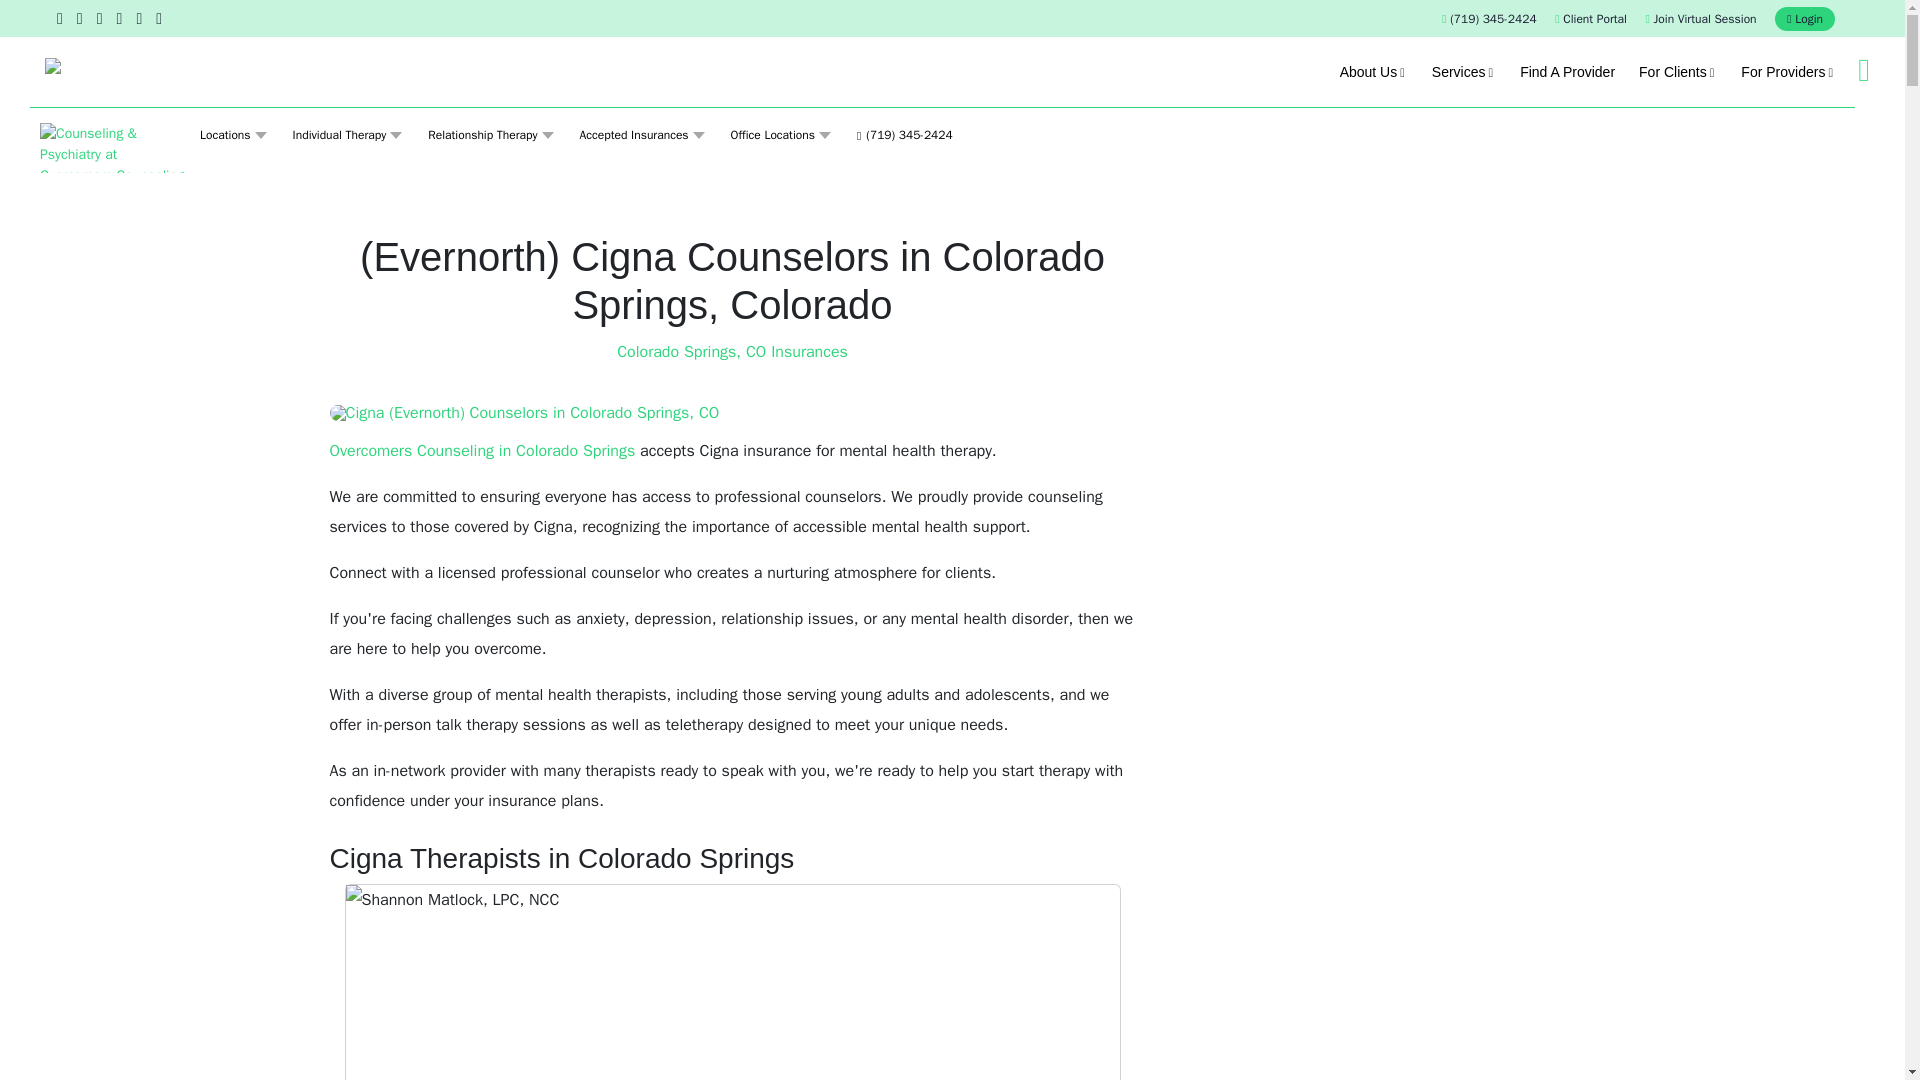 The image size is (1920, 1080). Describe the element at coordinates (1700, 18) in the screenshot. I see `Join Virtual Session` at that location.